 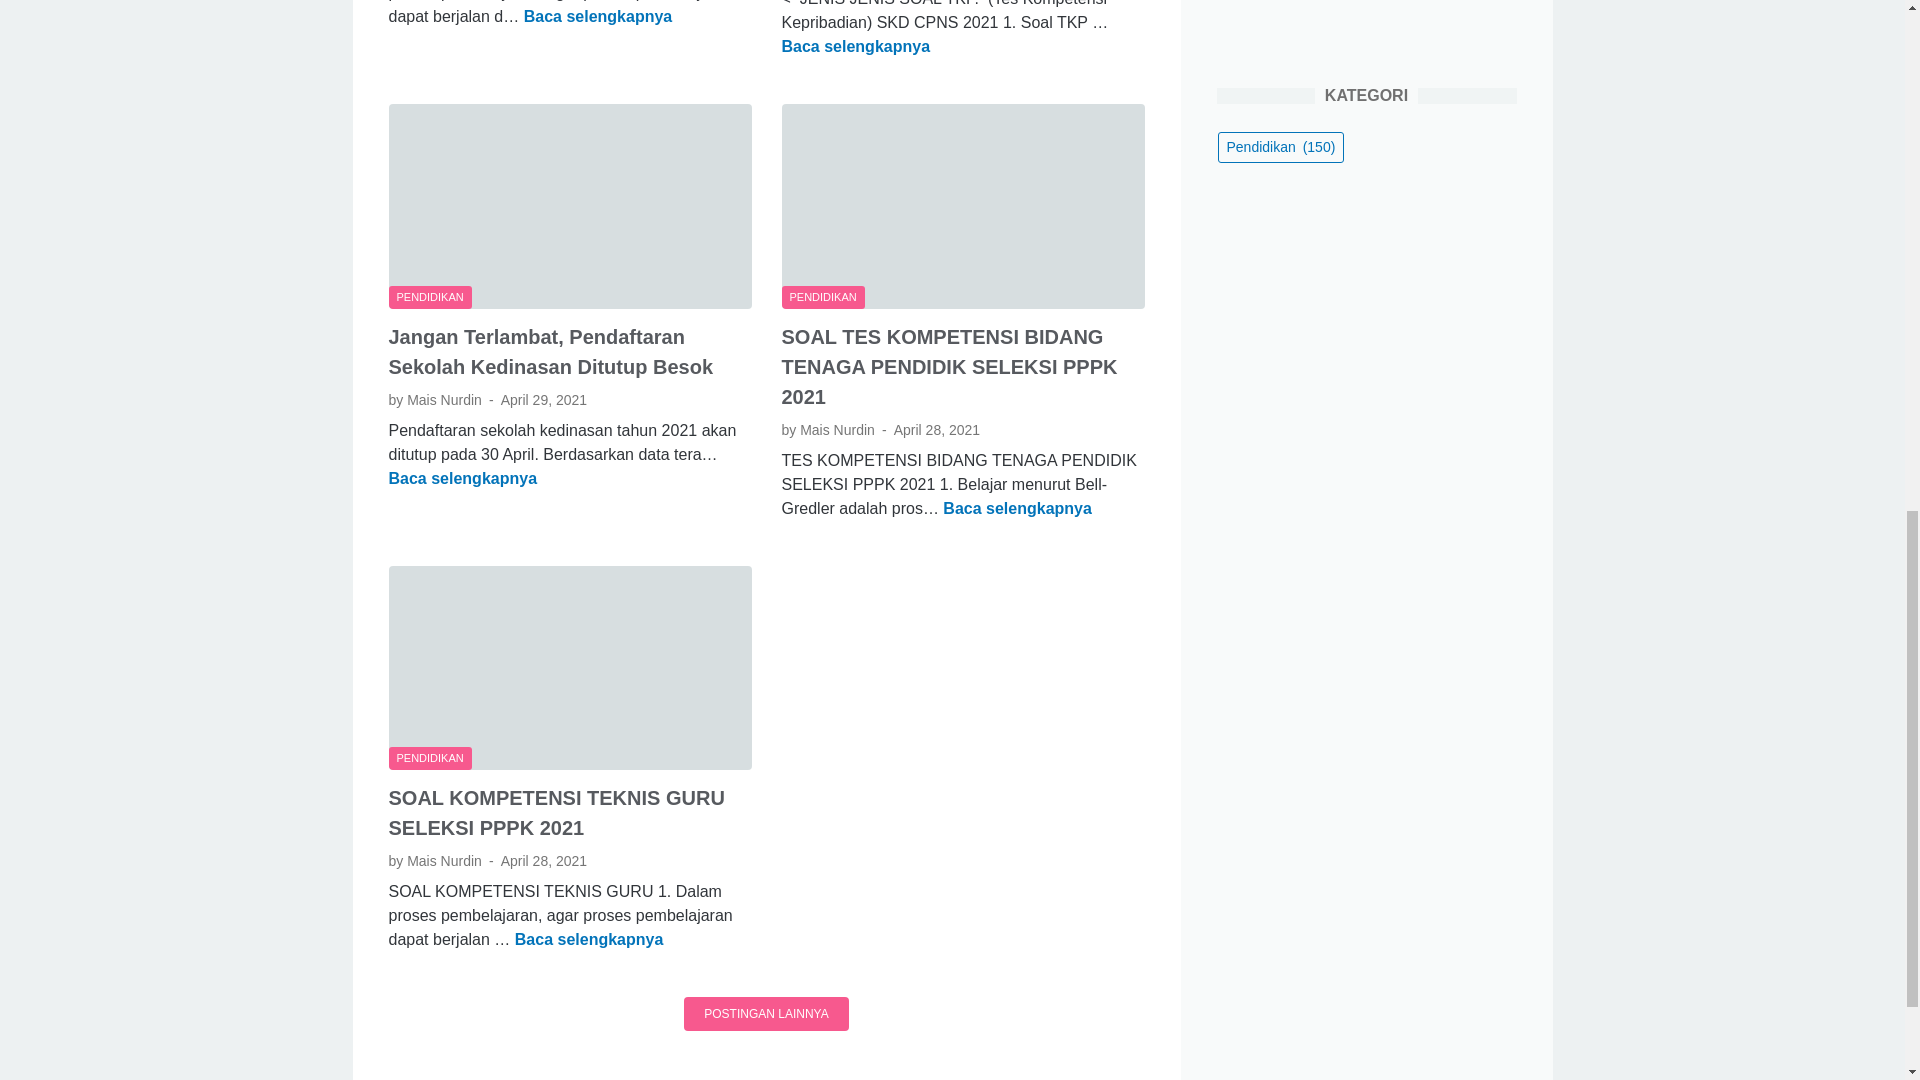 What do you see at coordinates (949, 367) in the screenshot?
I see `SOAL TES KOMPETENSI BIDANG TENAGA PENDIDIK SELEKSI PPPK 2021` at bounding box center [949, 367].